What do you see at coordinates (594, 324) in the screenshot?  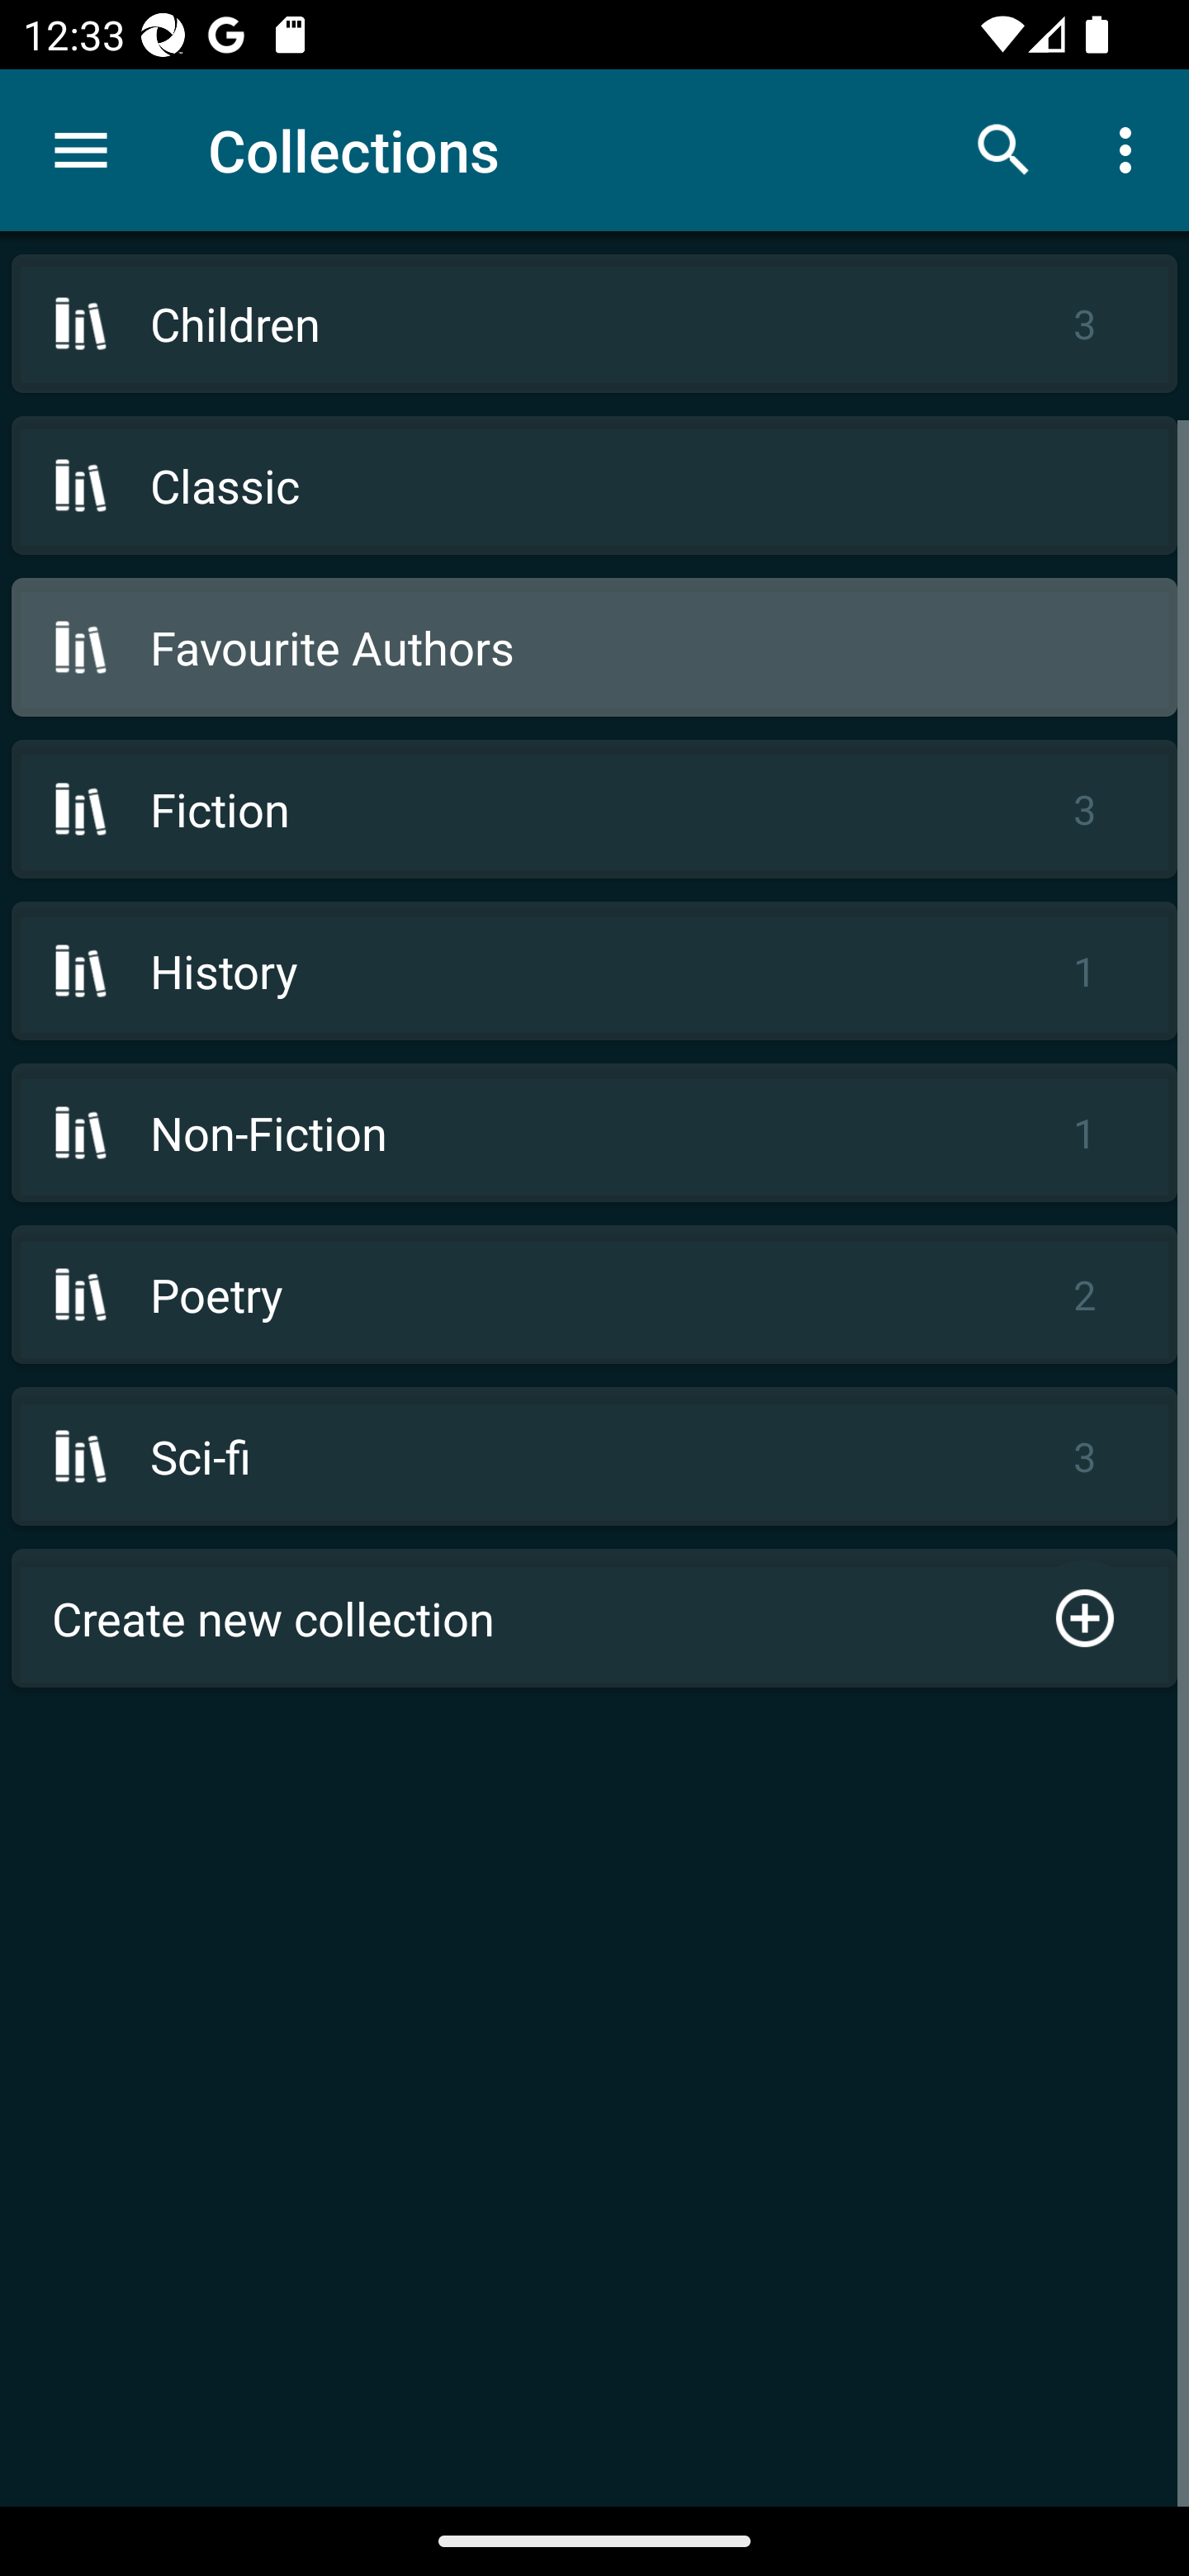 I see `Children 3` at bounding box center [594, 324].